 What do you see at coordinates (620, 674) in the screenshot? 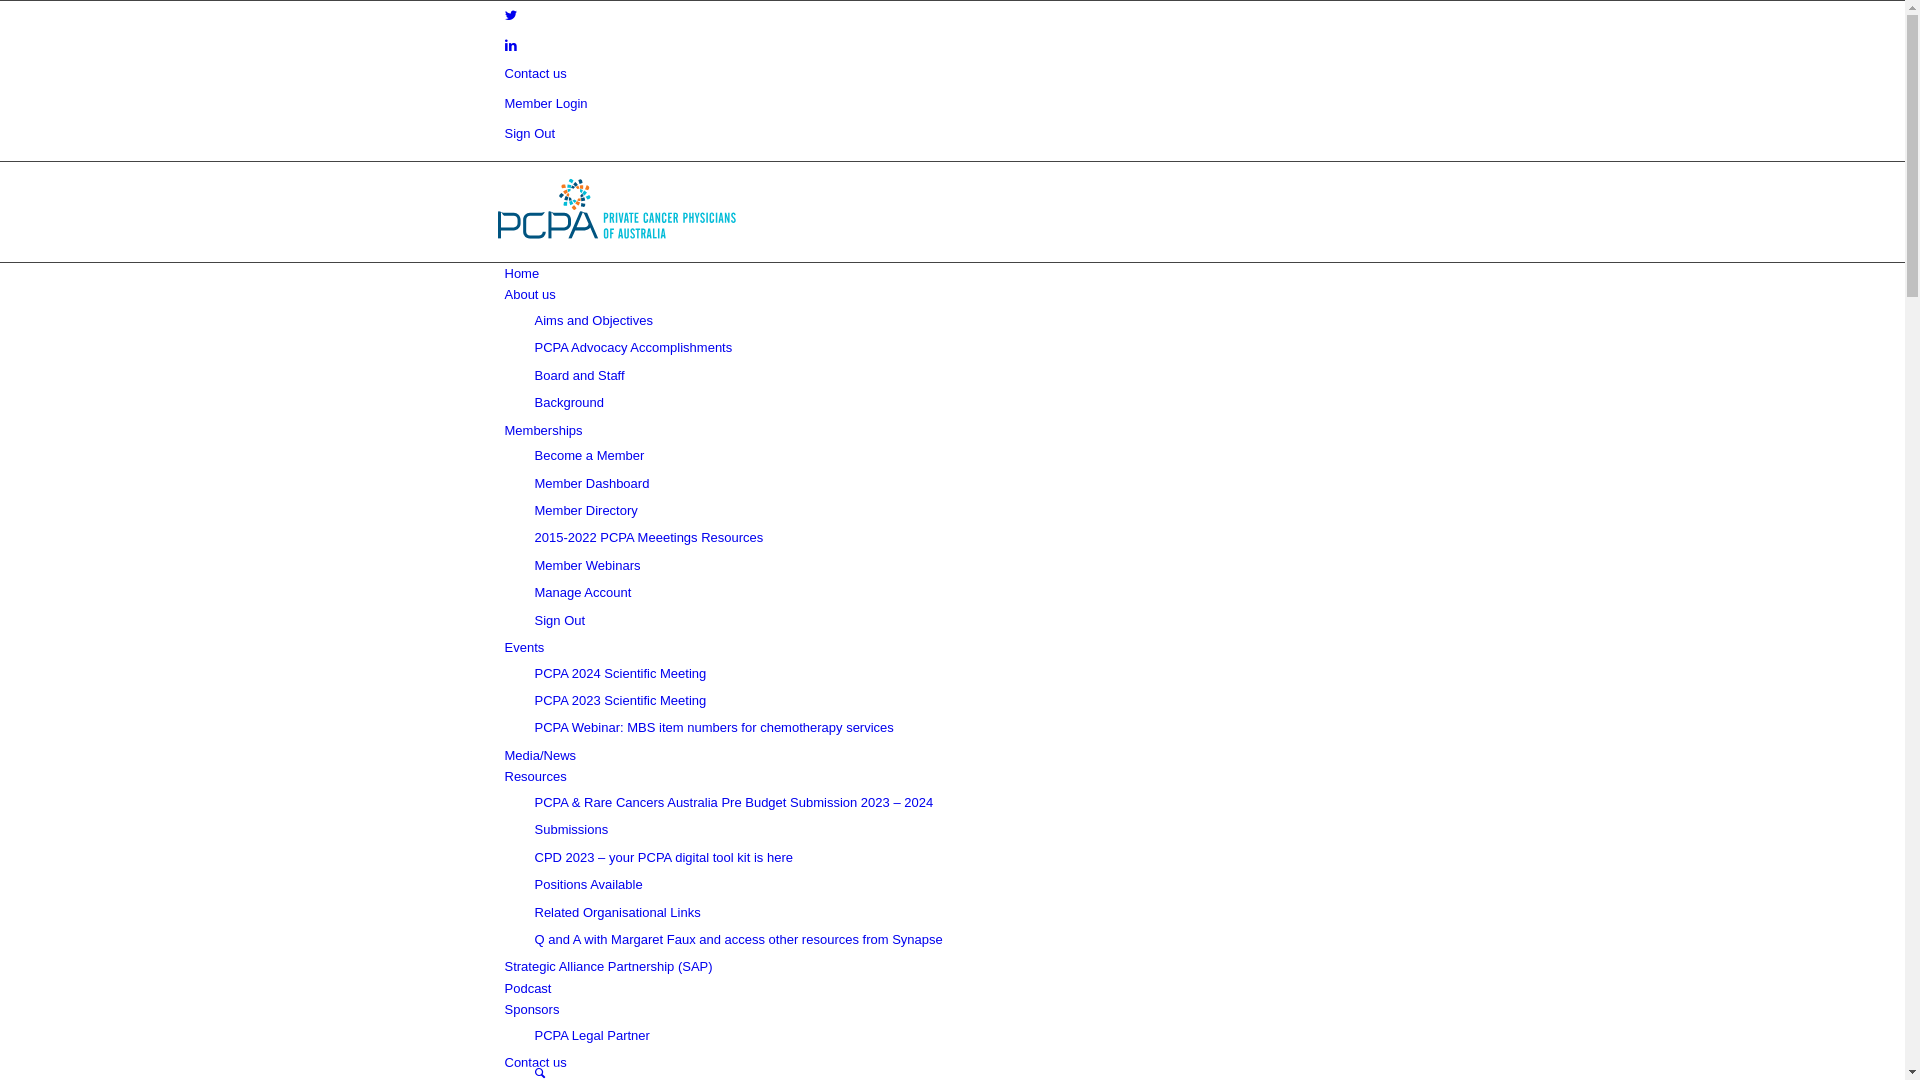
I see `PCPA 2024 Scientific Meeting` at bounding box center [620, 674].